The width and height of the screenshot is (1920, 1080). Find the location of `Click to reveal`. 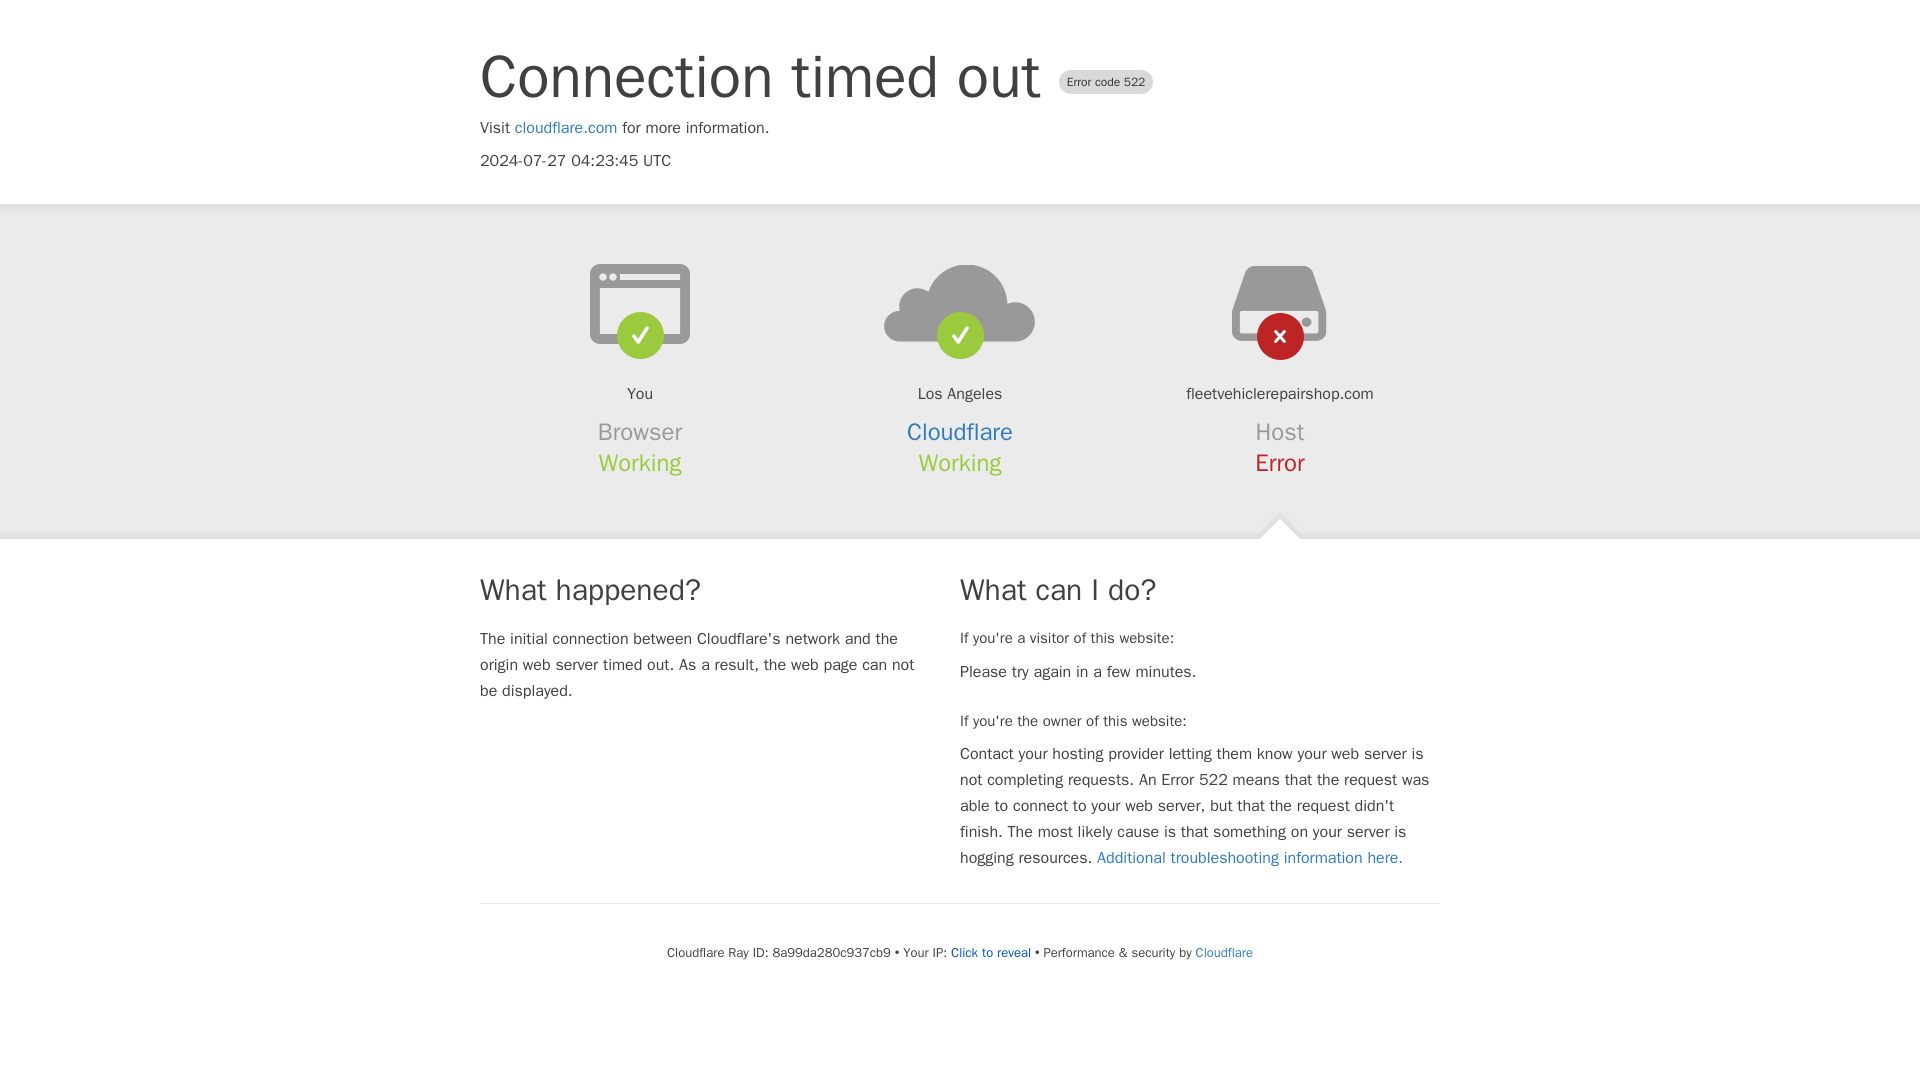

Click to reveal is located at coordinates (990, 952).